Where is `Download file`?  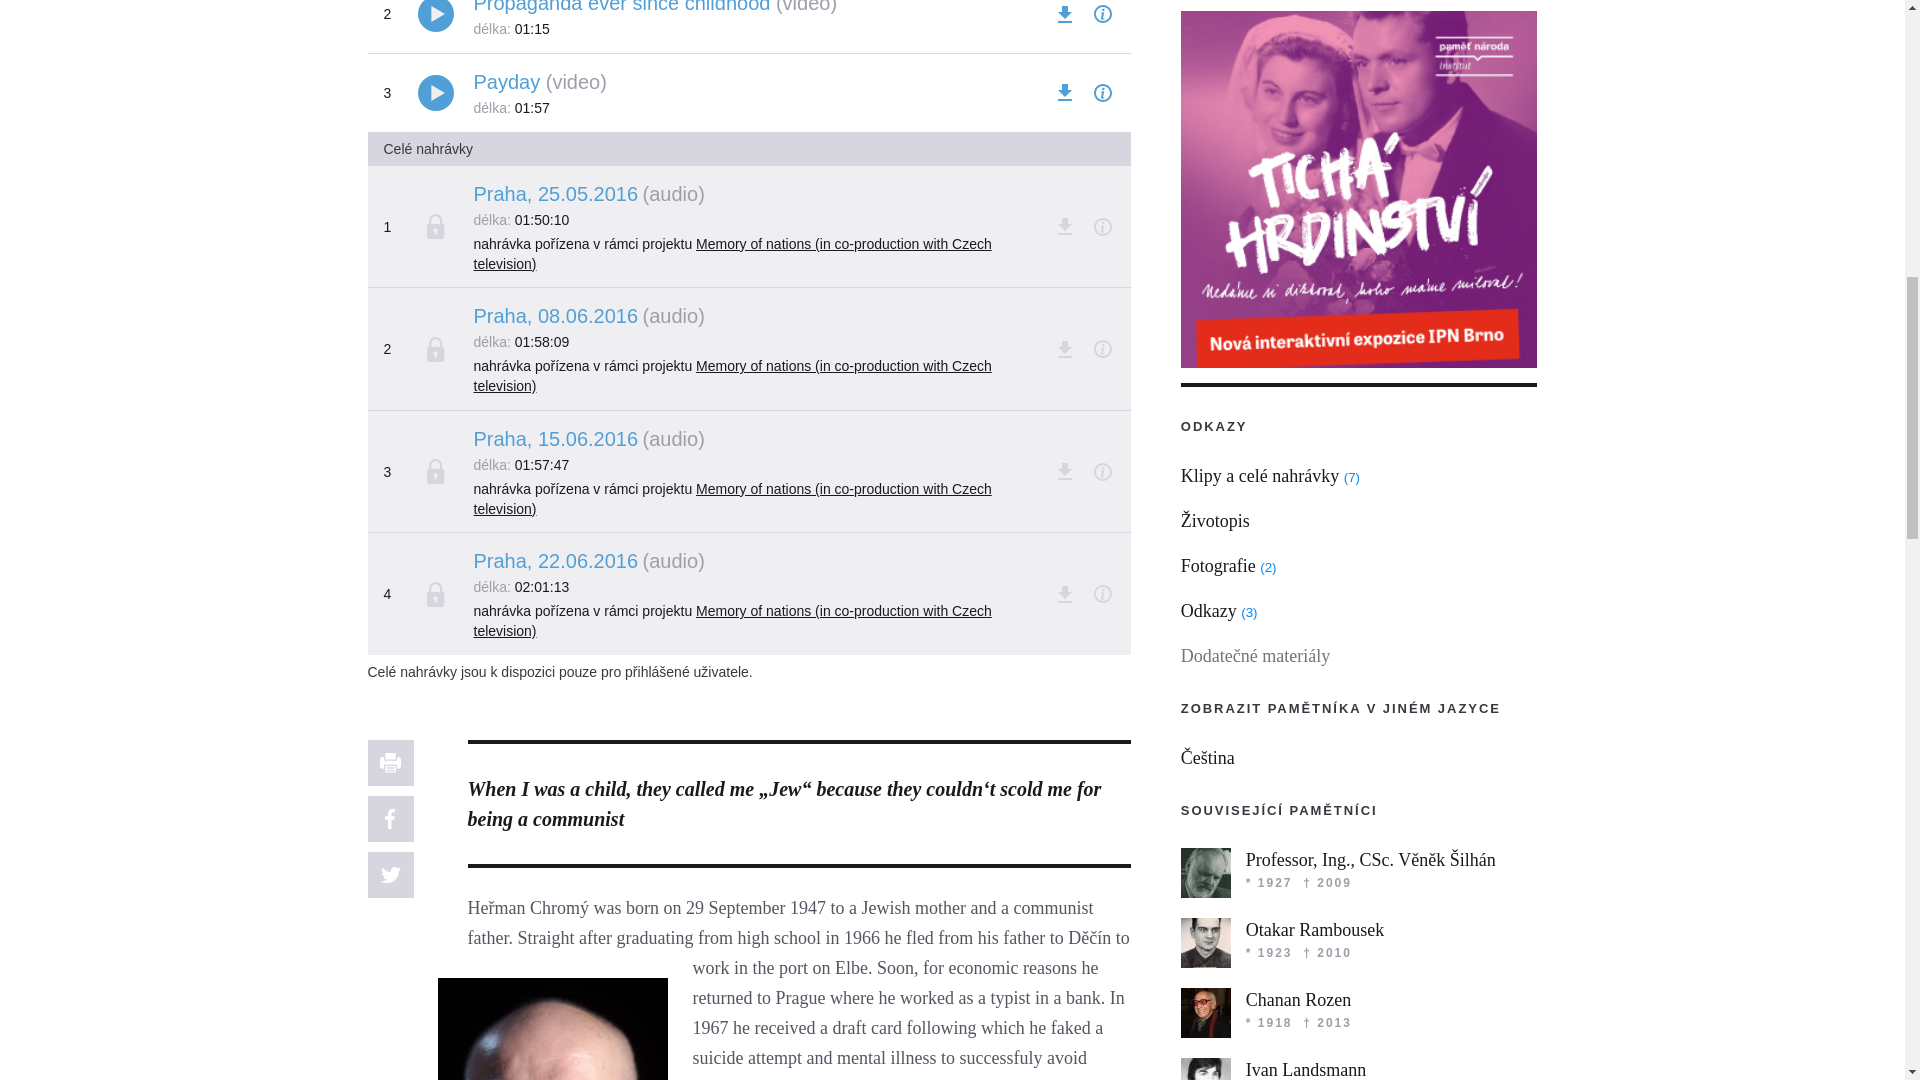
Download file is located at coordinates (1064, 14).